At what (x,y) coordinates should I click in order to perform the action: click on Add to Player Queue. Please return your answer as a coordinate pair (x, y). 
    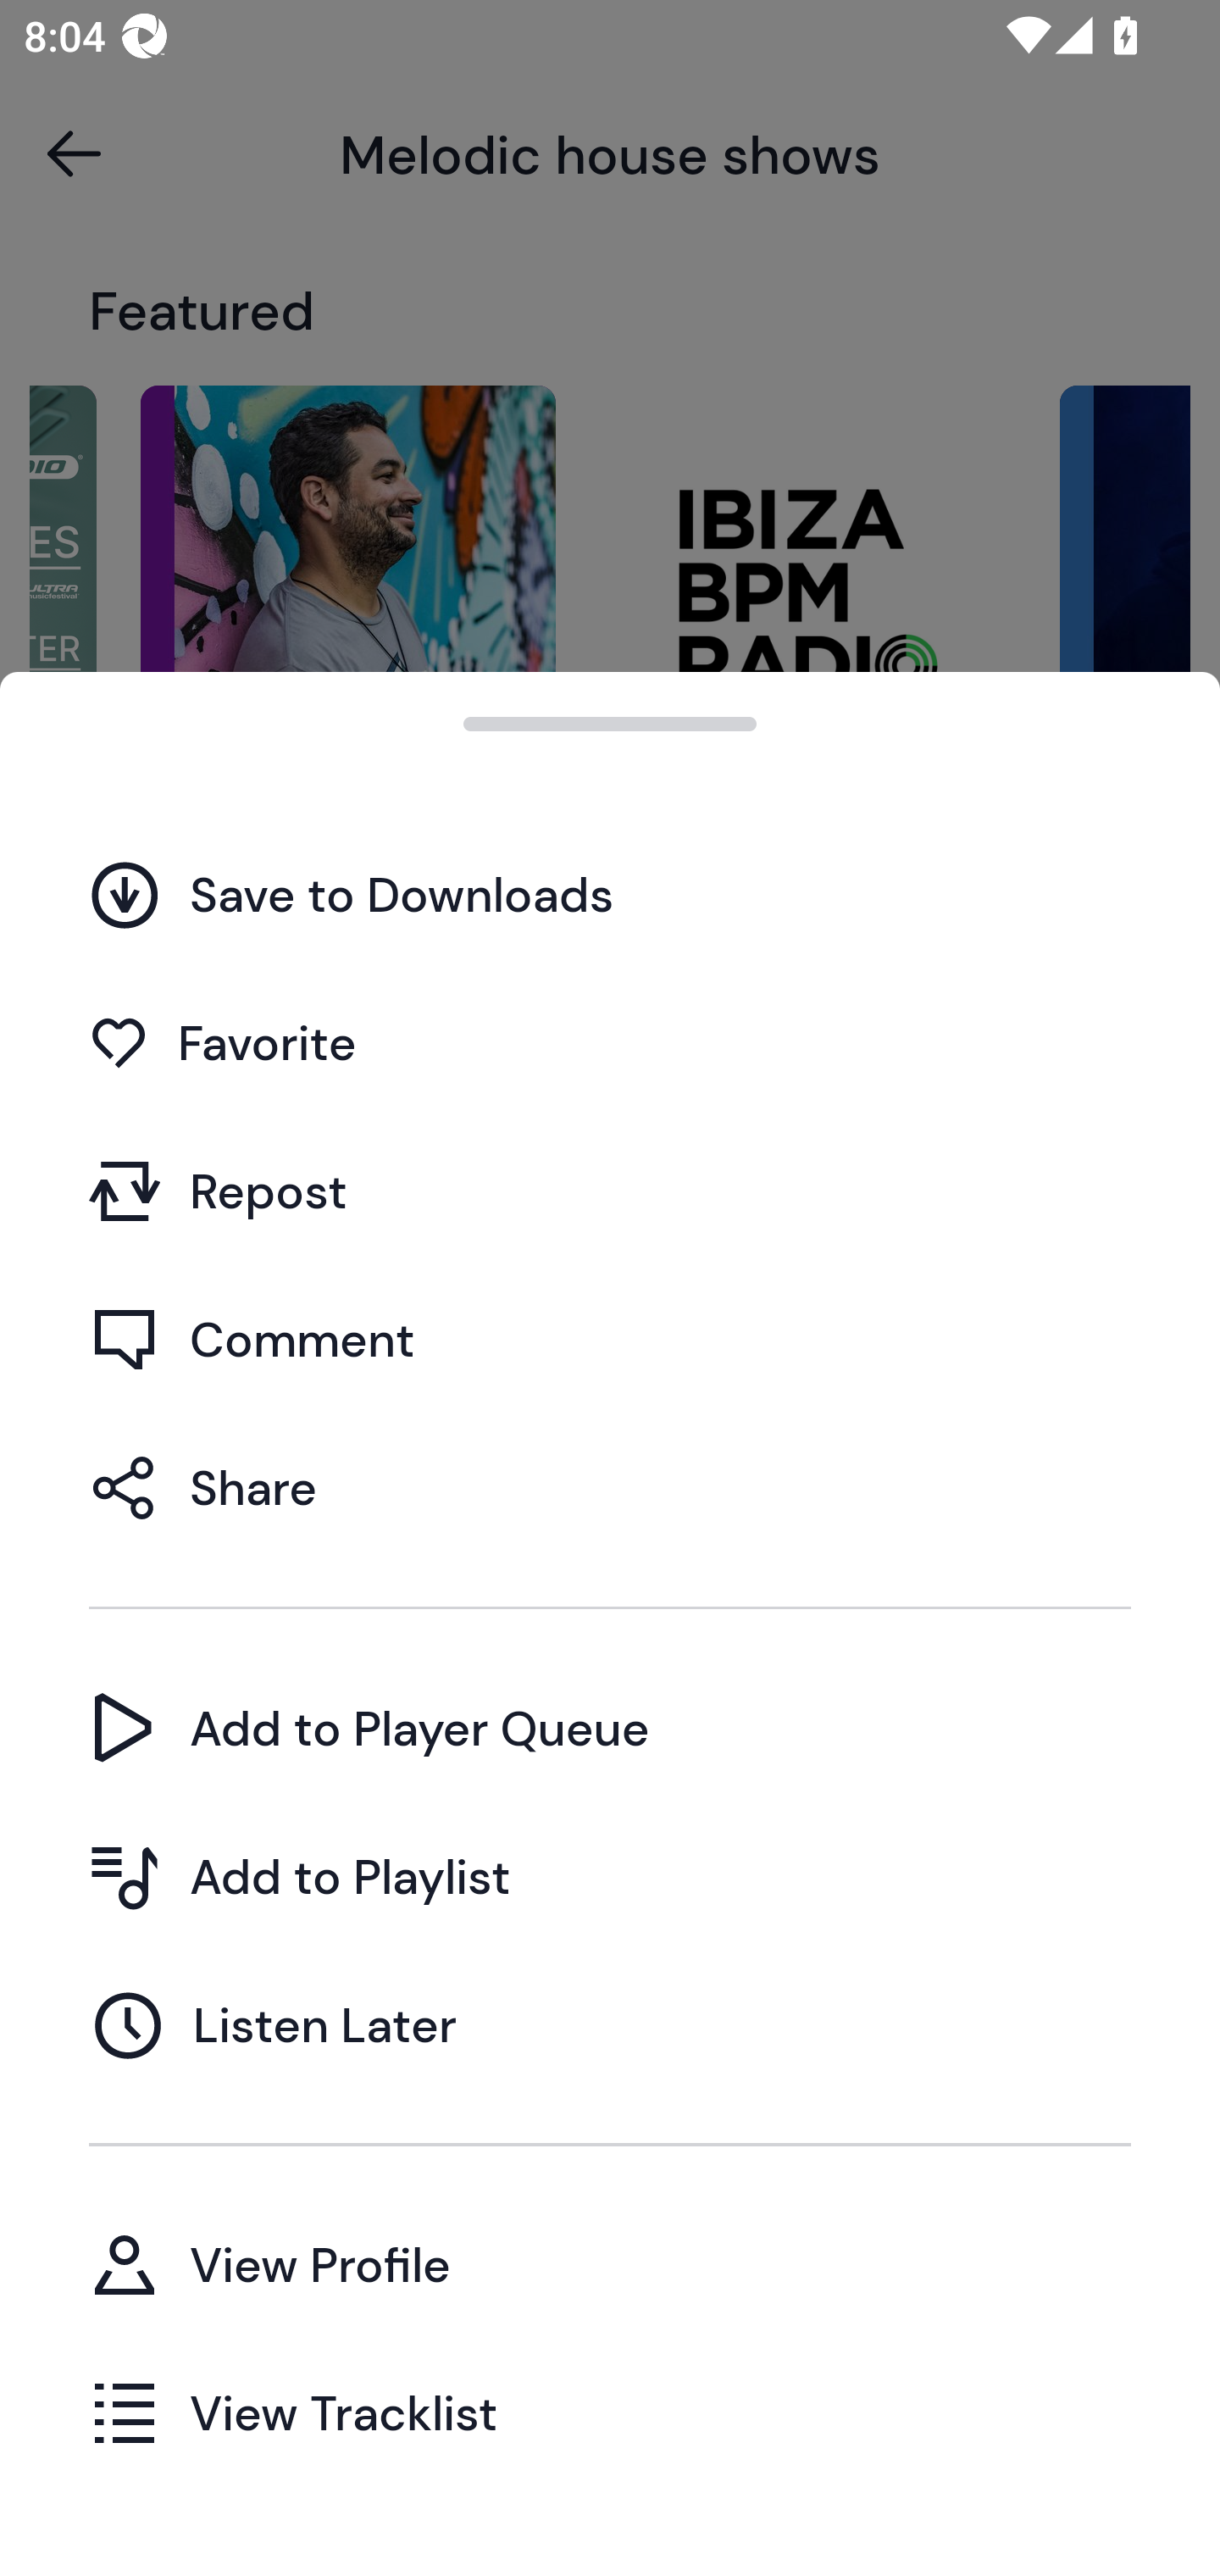
    Looking at the image, I should click on (610, 1729).